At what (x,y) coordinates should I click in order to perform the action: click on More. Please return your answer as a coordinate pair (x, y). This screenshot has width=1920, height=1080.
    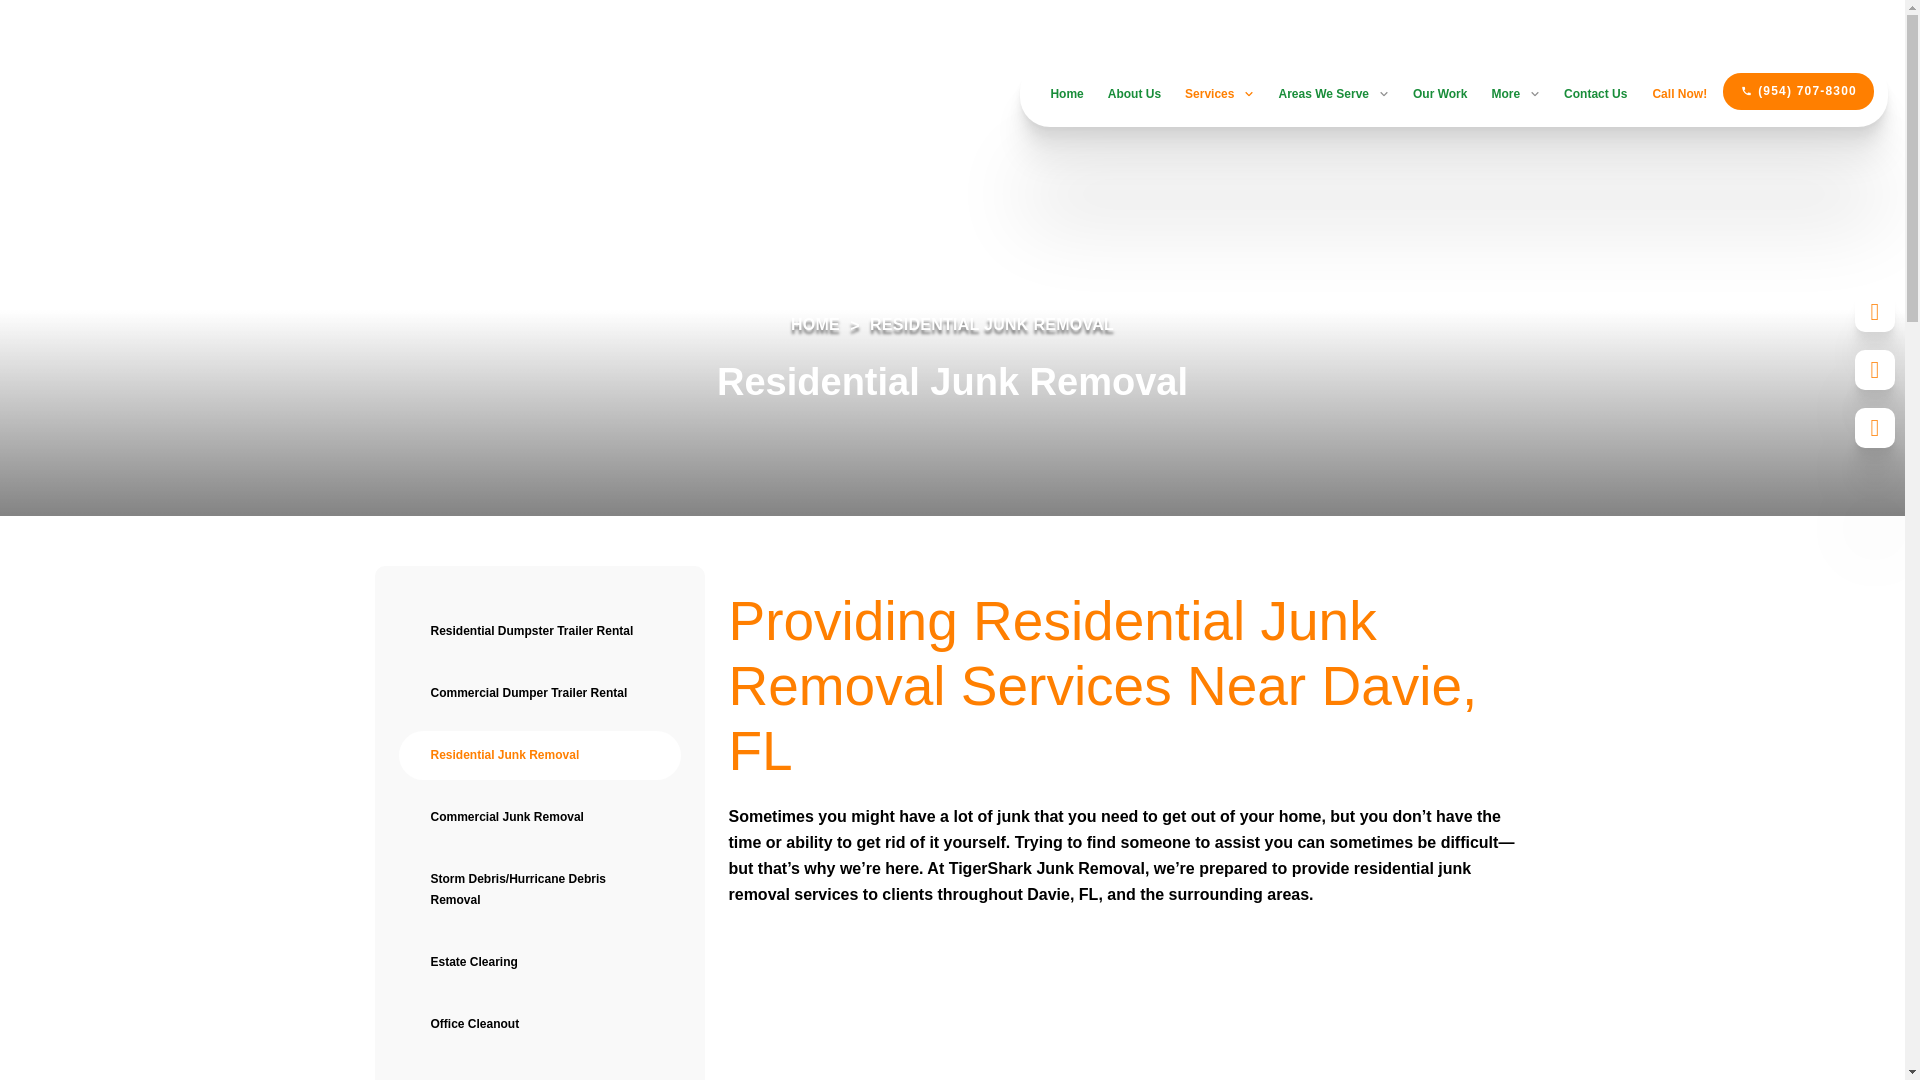
    Looking at the image, I should click on (1515, 94).